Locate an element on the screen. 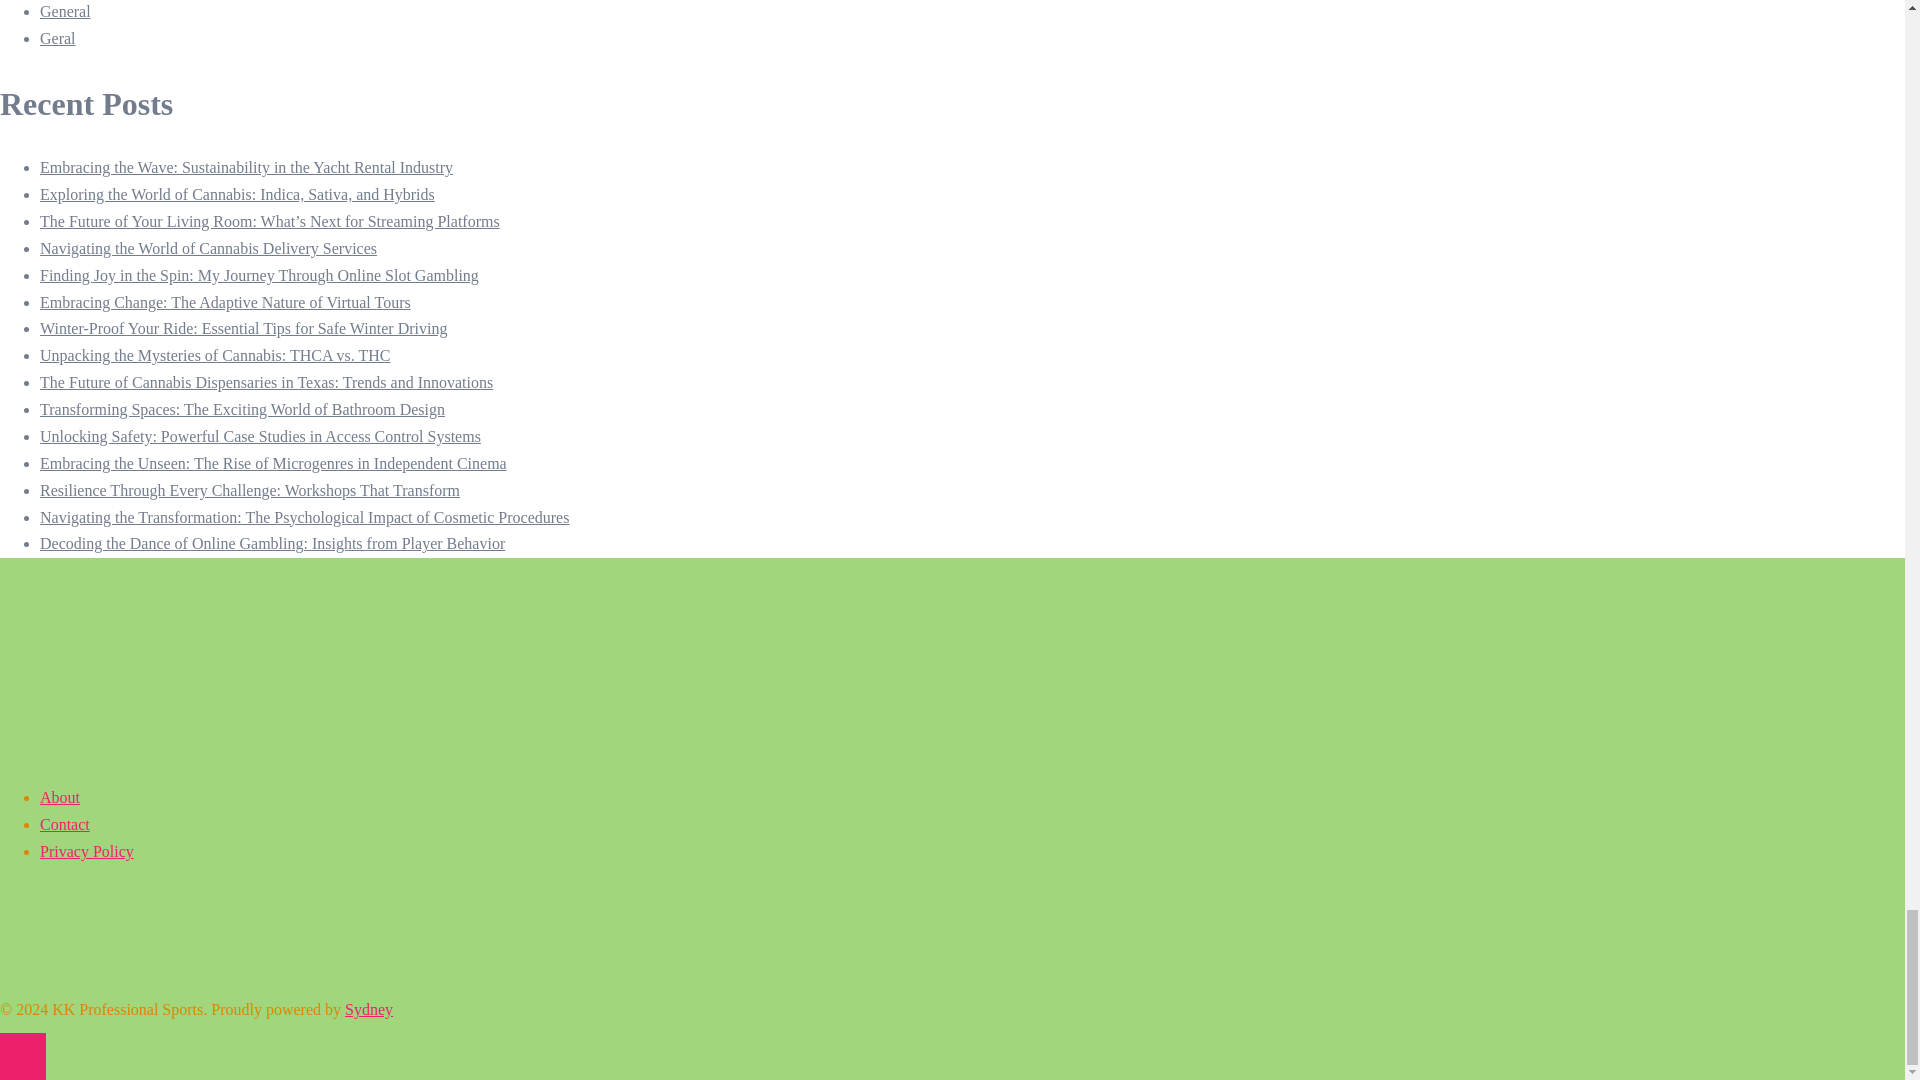 This screenshot has width=1920, height=1080. About is located at coordinates (60, 797).